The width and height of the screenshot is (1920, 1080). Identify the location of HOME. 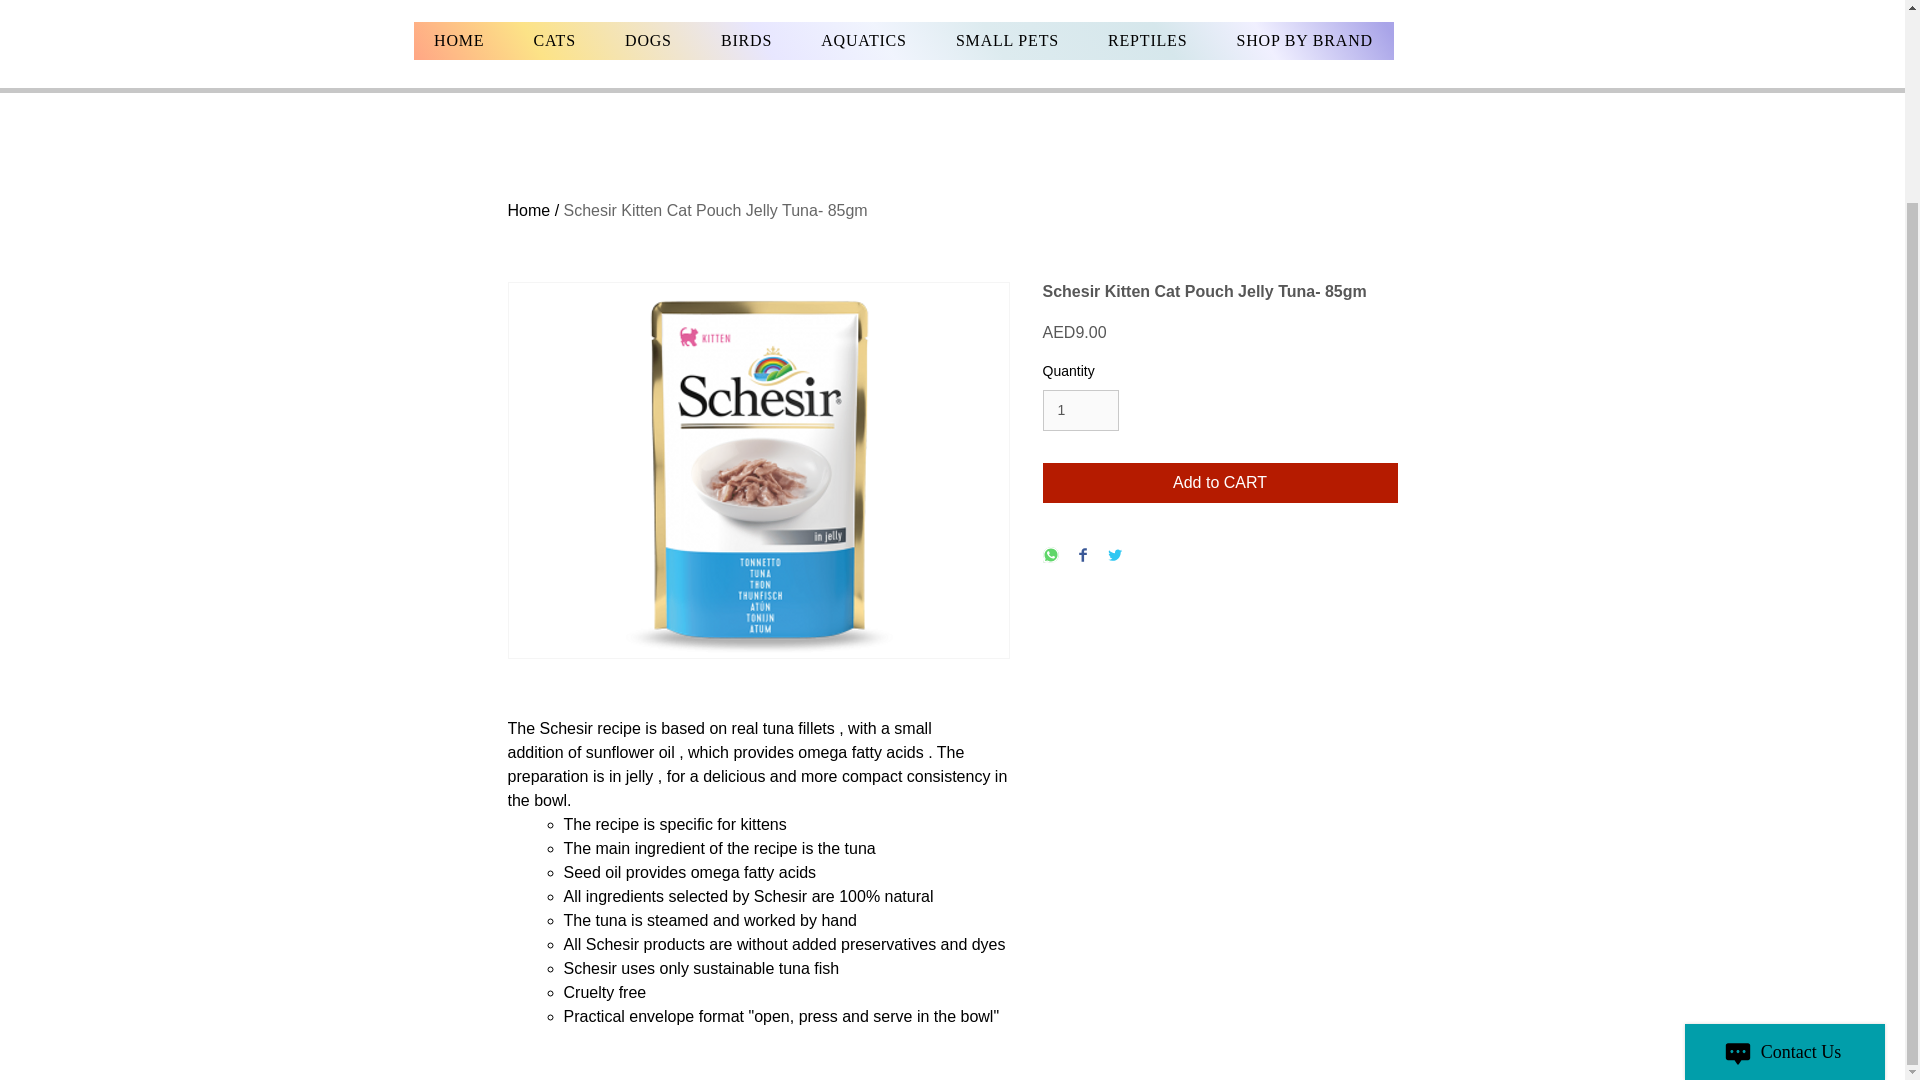
(459, 40).